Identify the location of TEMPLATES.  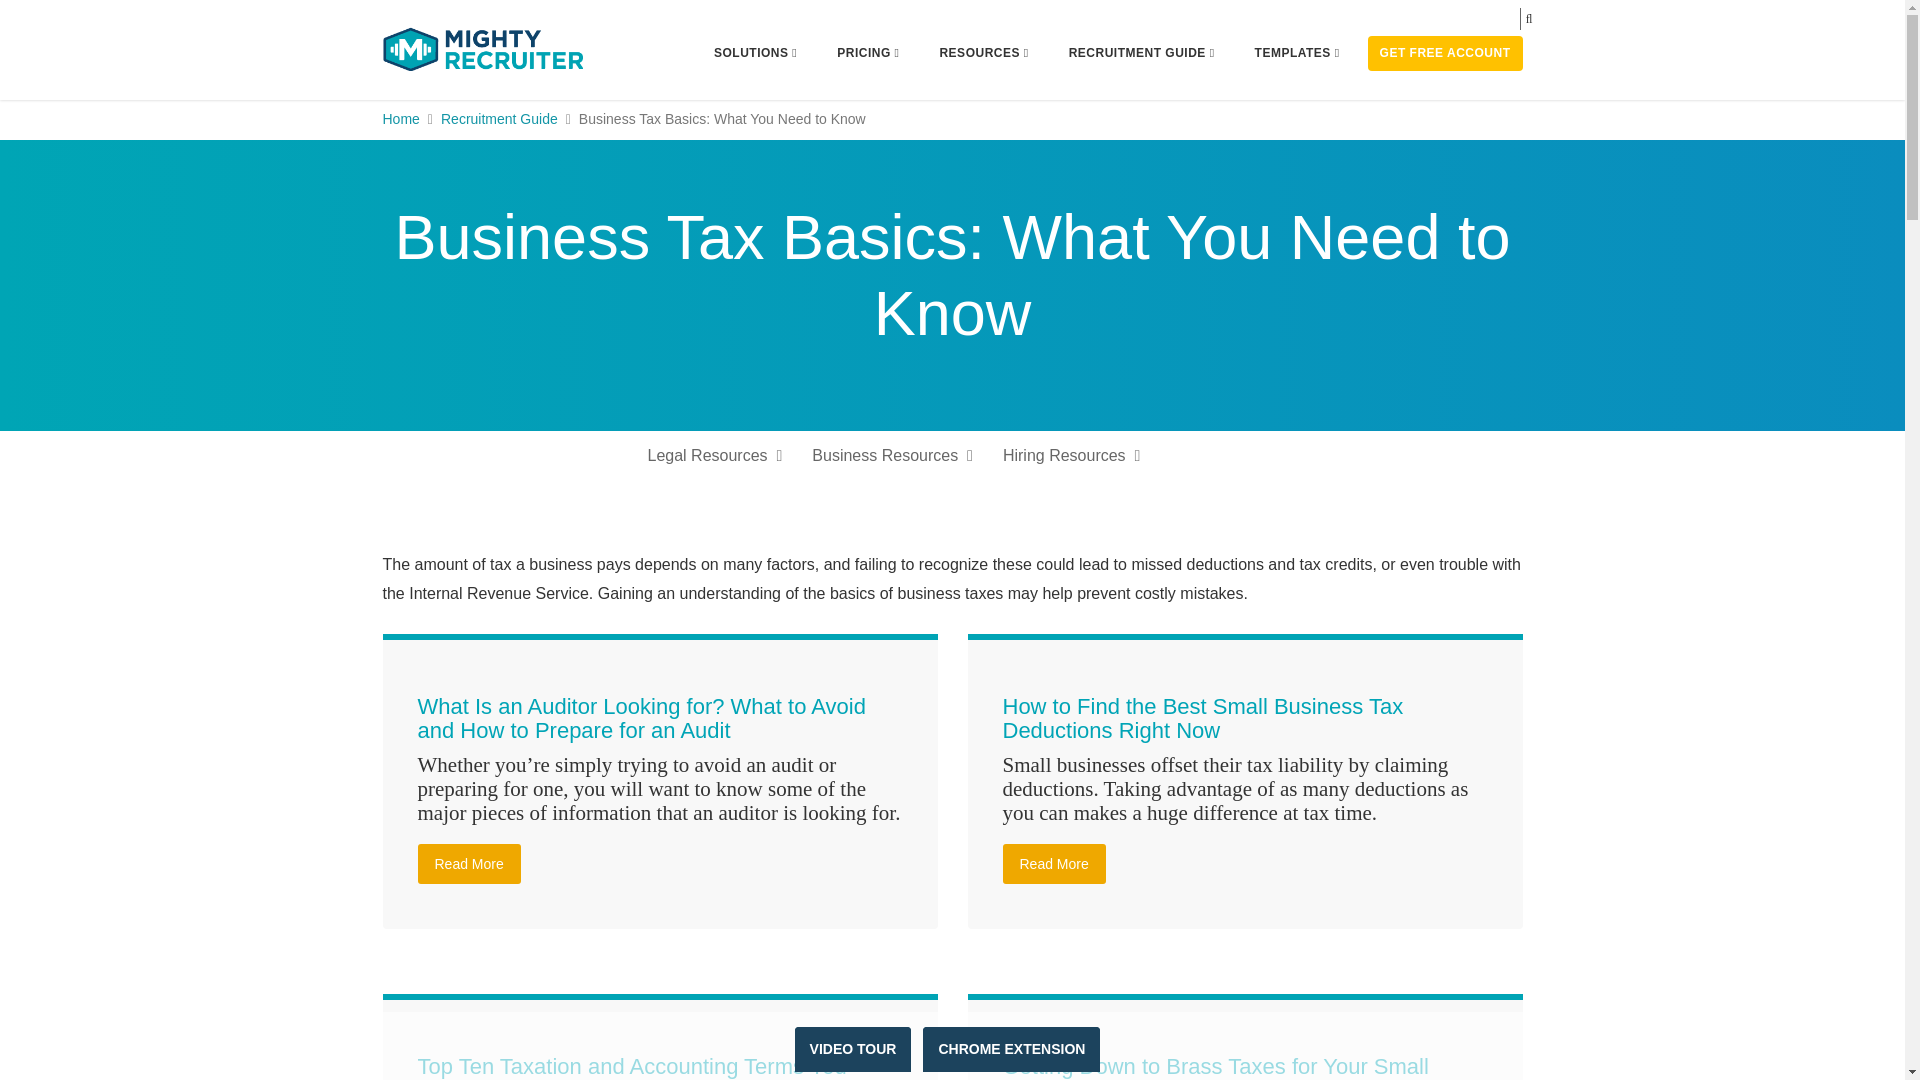
(1298, 53).